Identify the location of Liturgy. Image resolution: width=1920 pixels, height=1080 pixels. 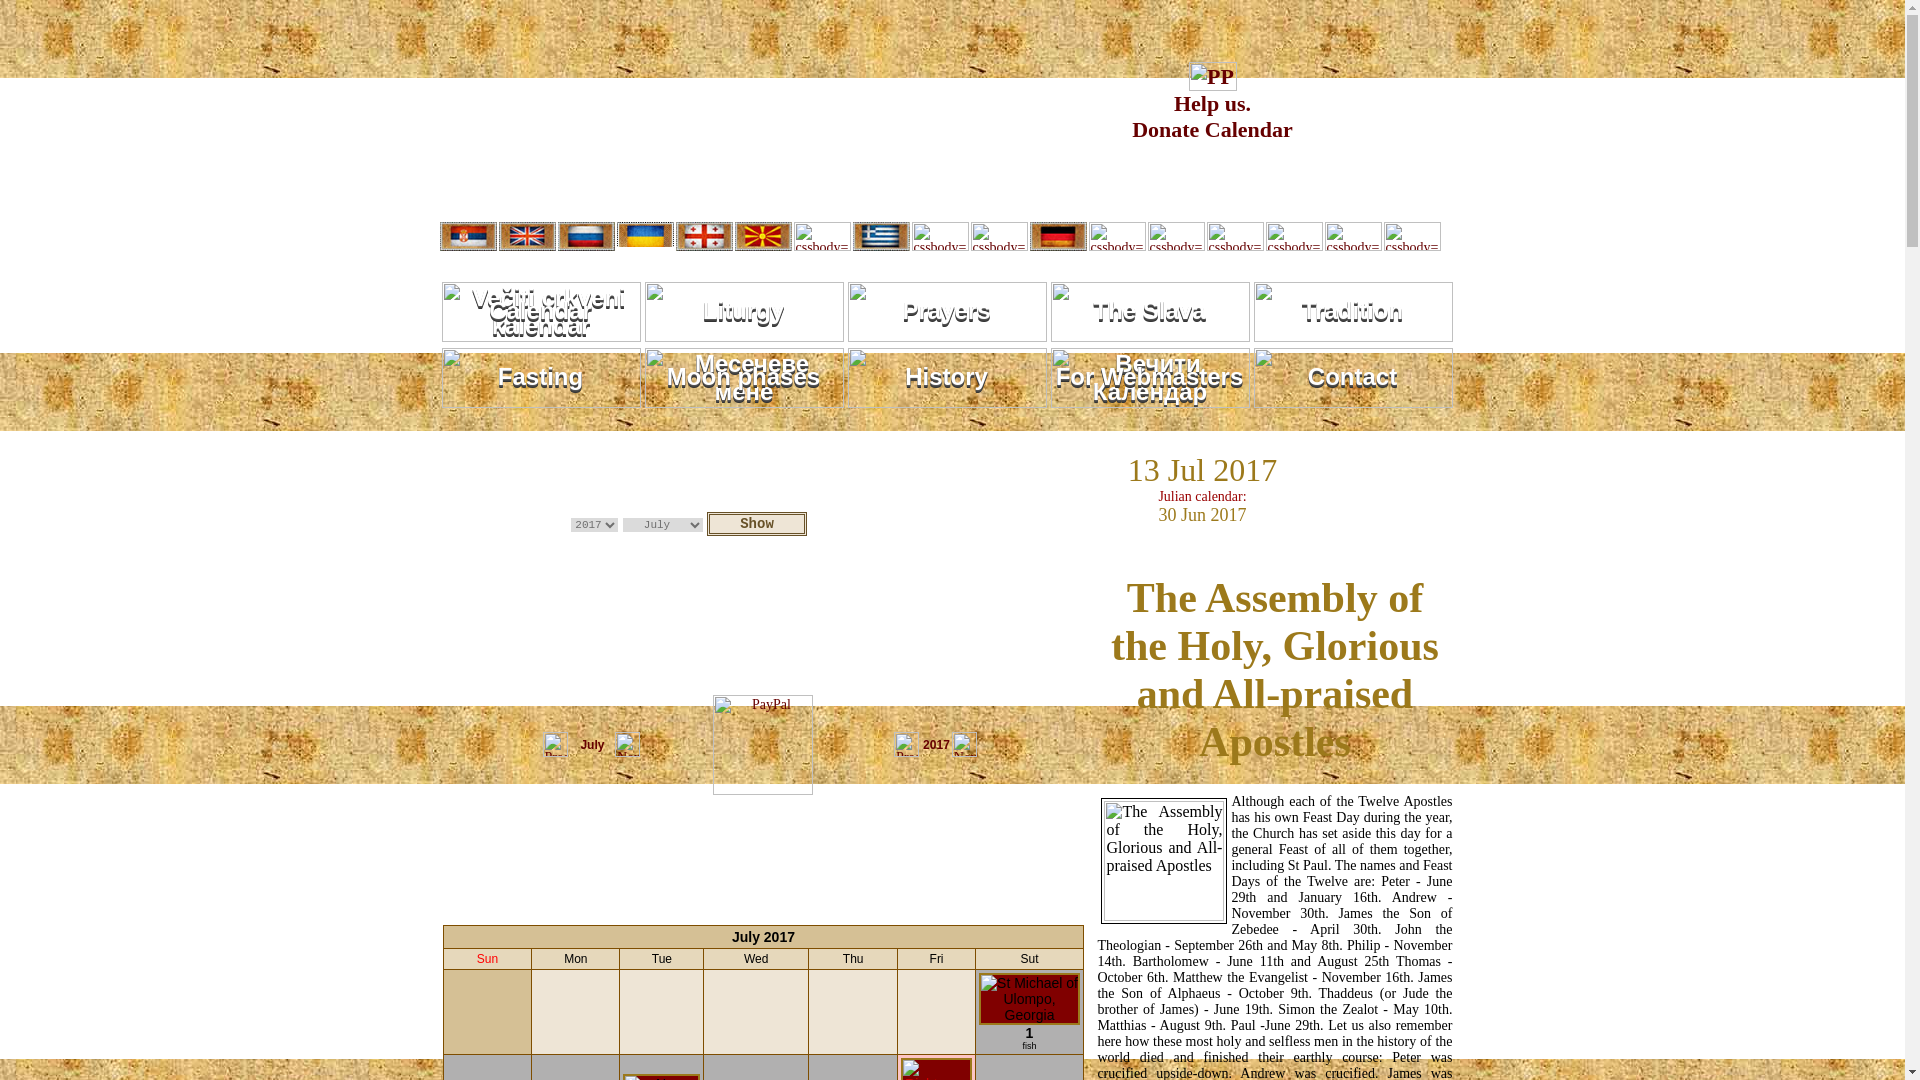
(742, 312).